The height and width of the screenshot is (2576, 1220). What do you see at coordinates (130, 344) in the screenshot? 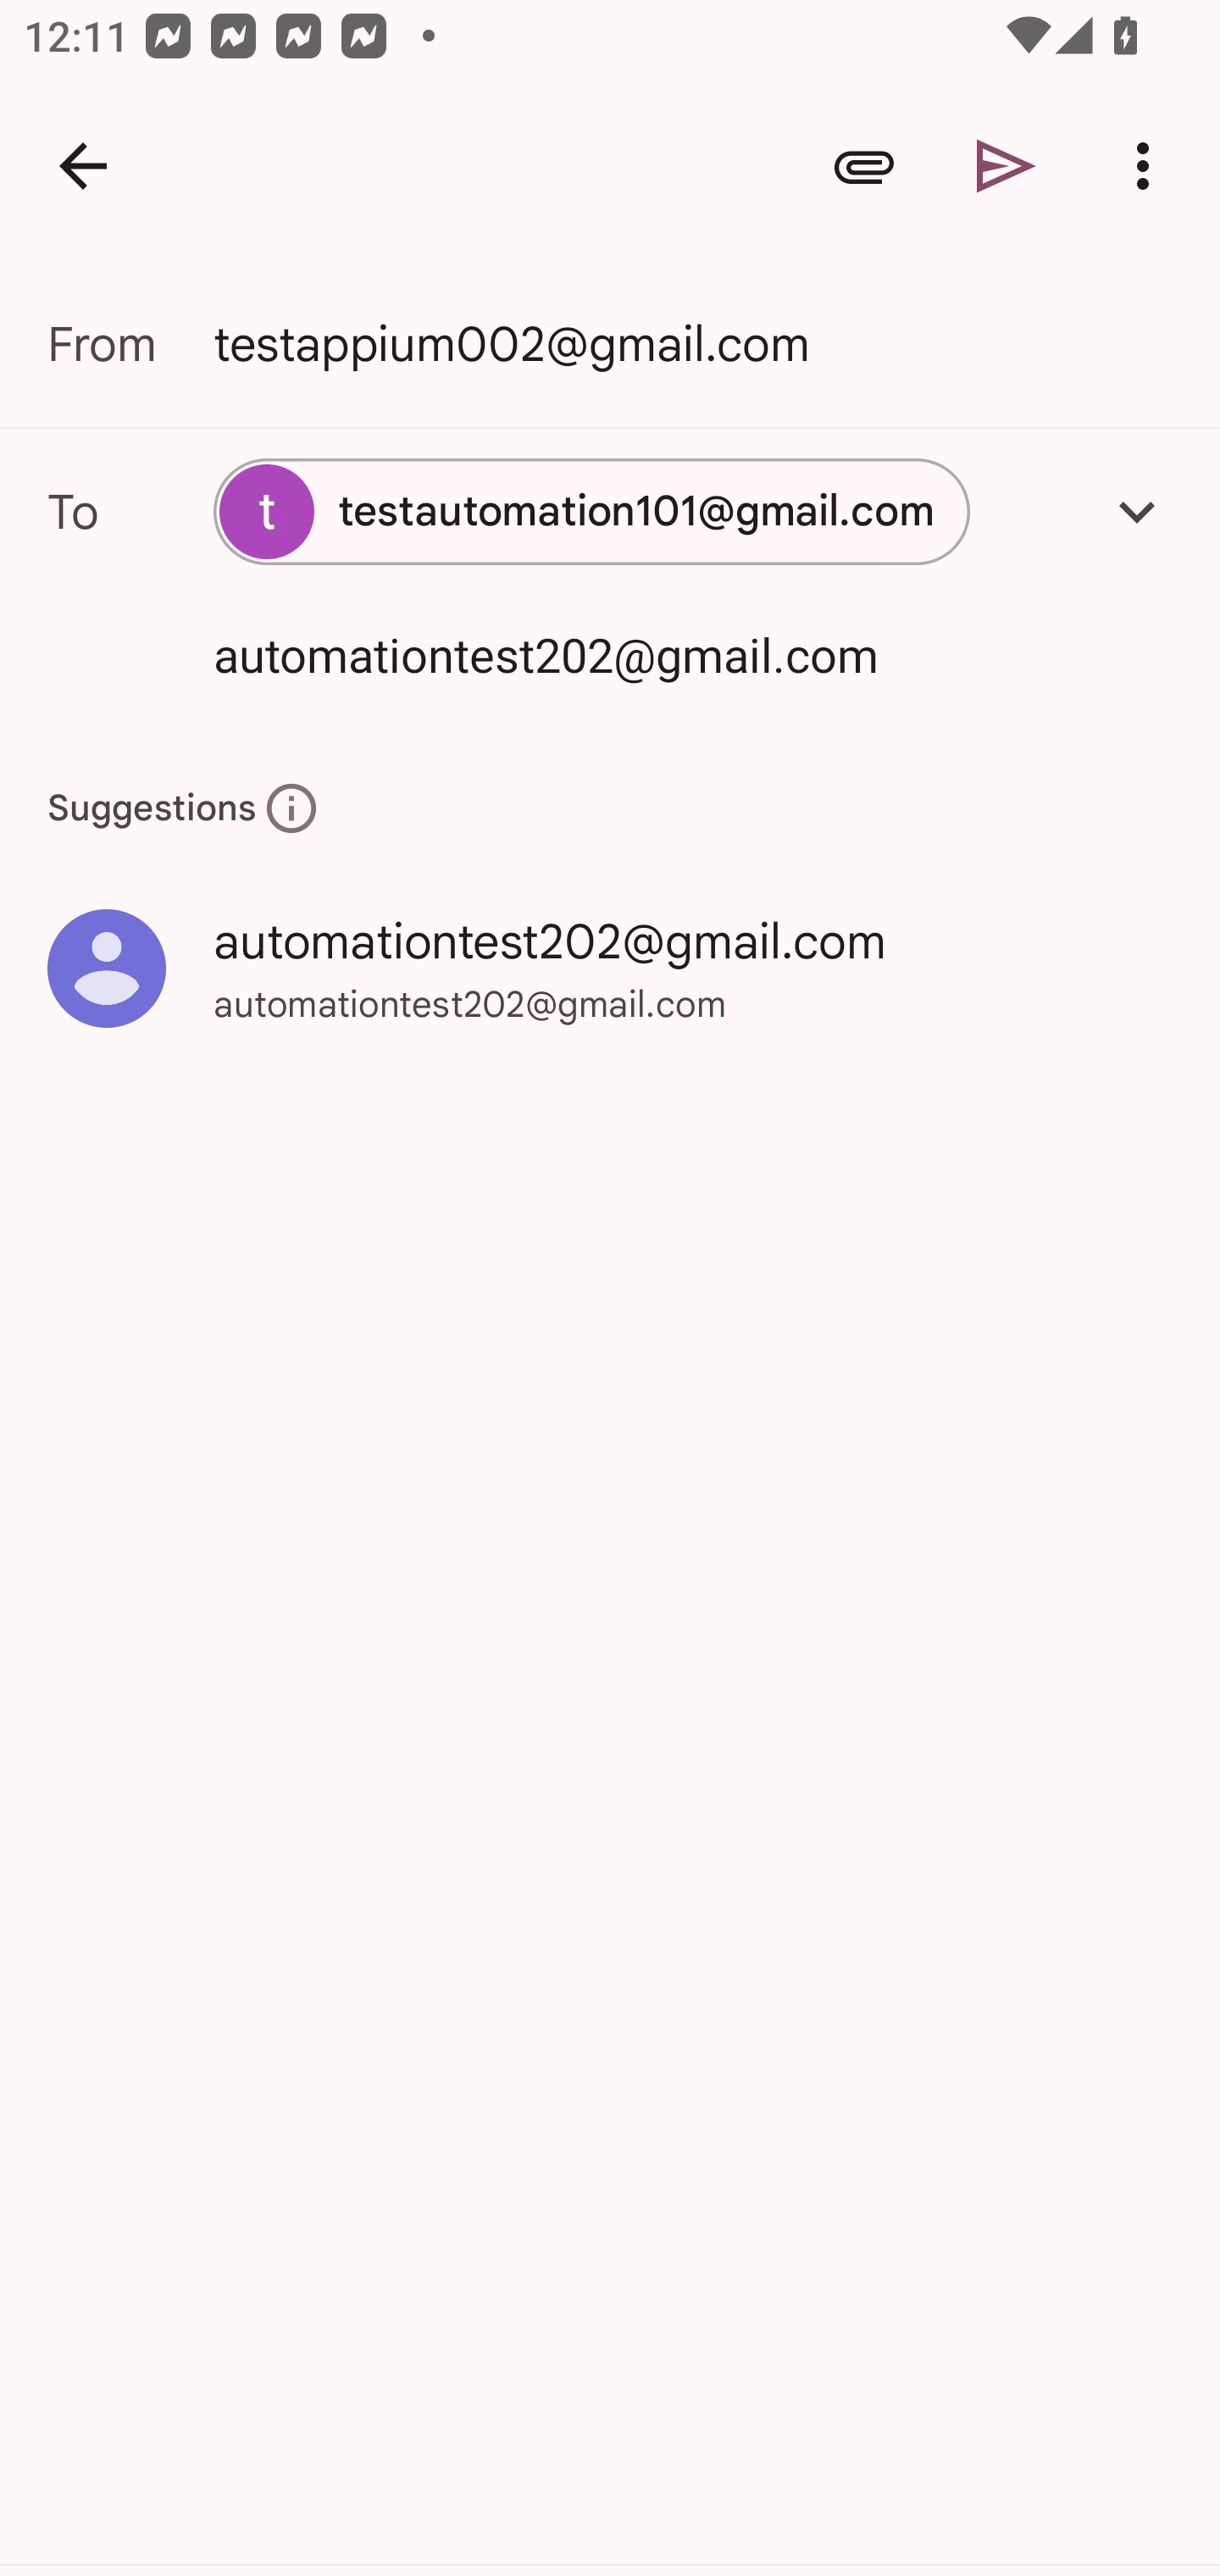
I see `From` at bounding box center [130, 344].